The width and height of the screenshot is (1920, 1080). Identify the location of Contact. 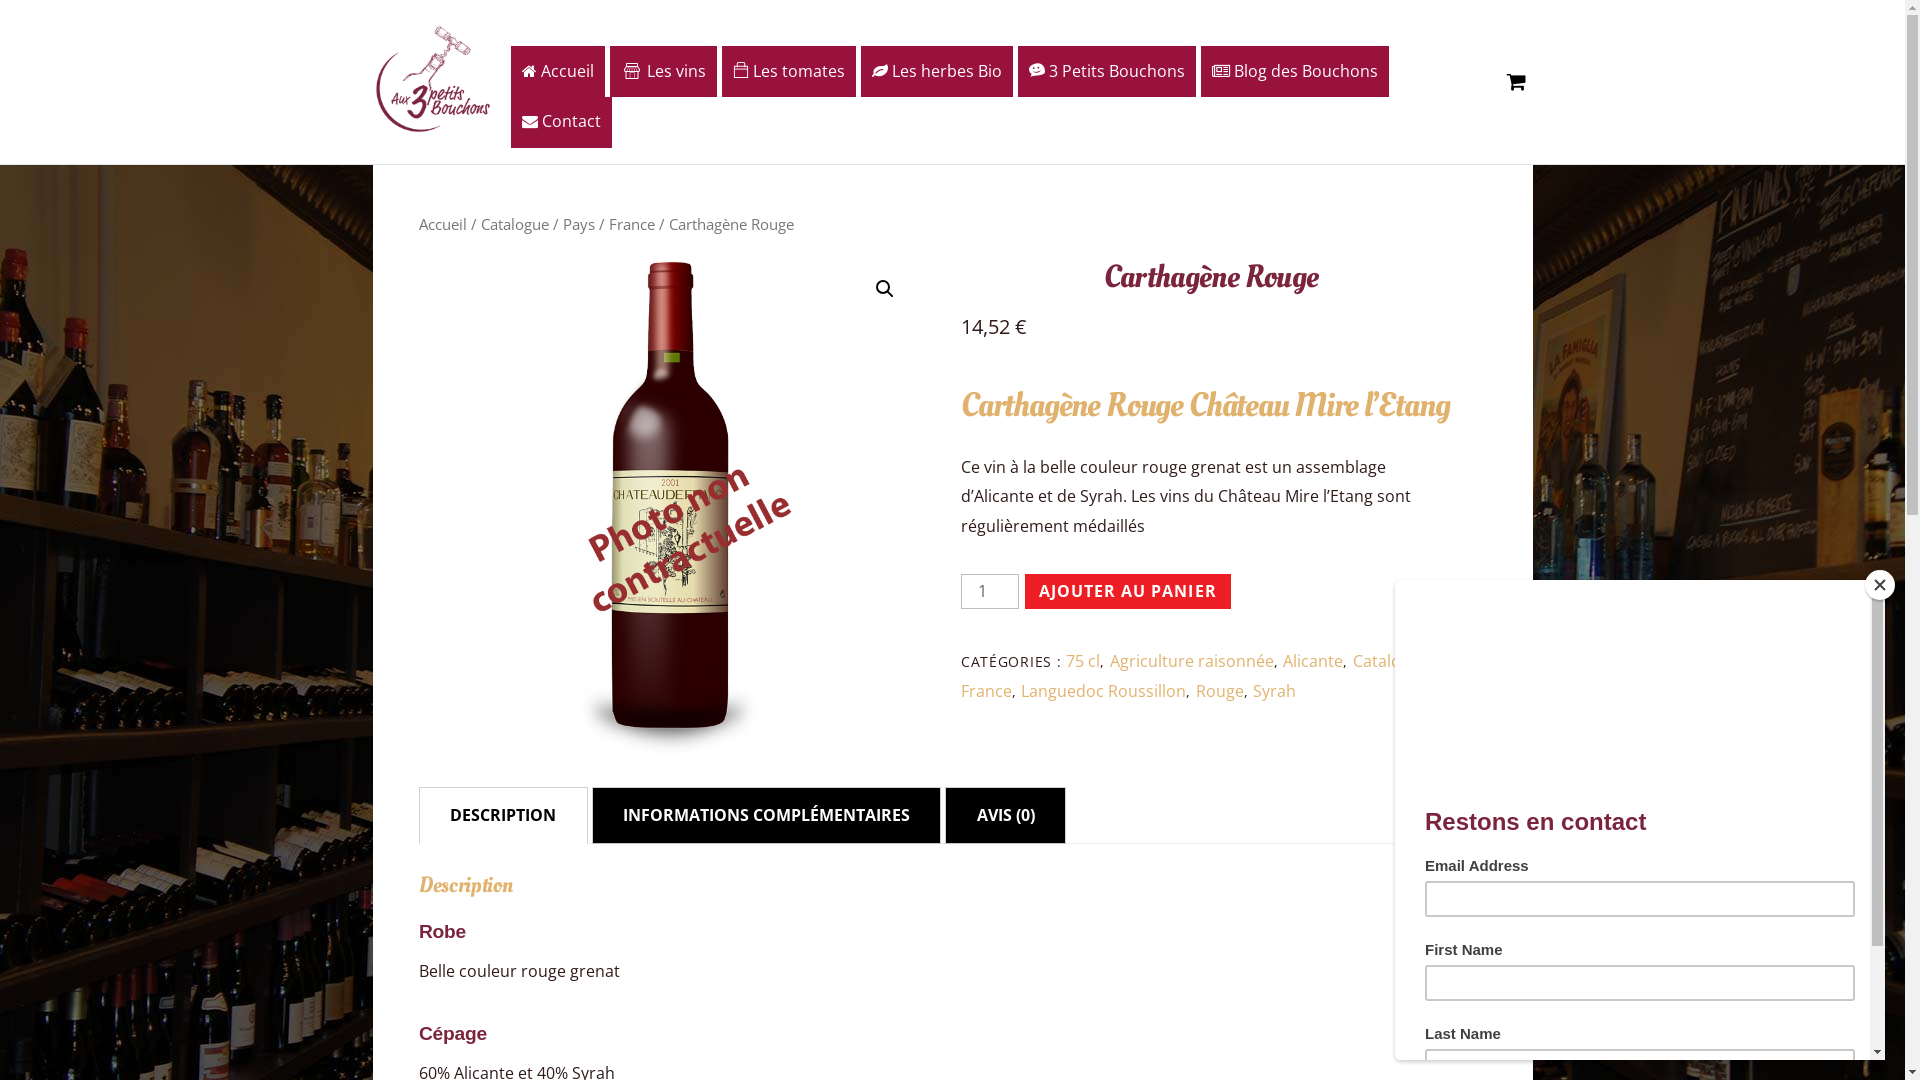
(562, 122).